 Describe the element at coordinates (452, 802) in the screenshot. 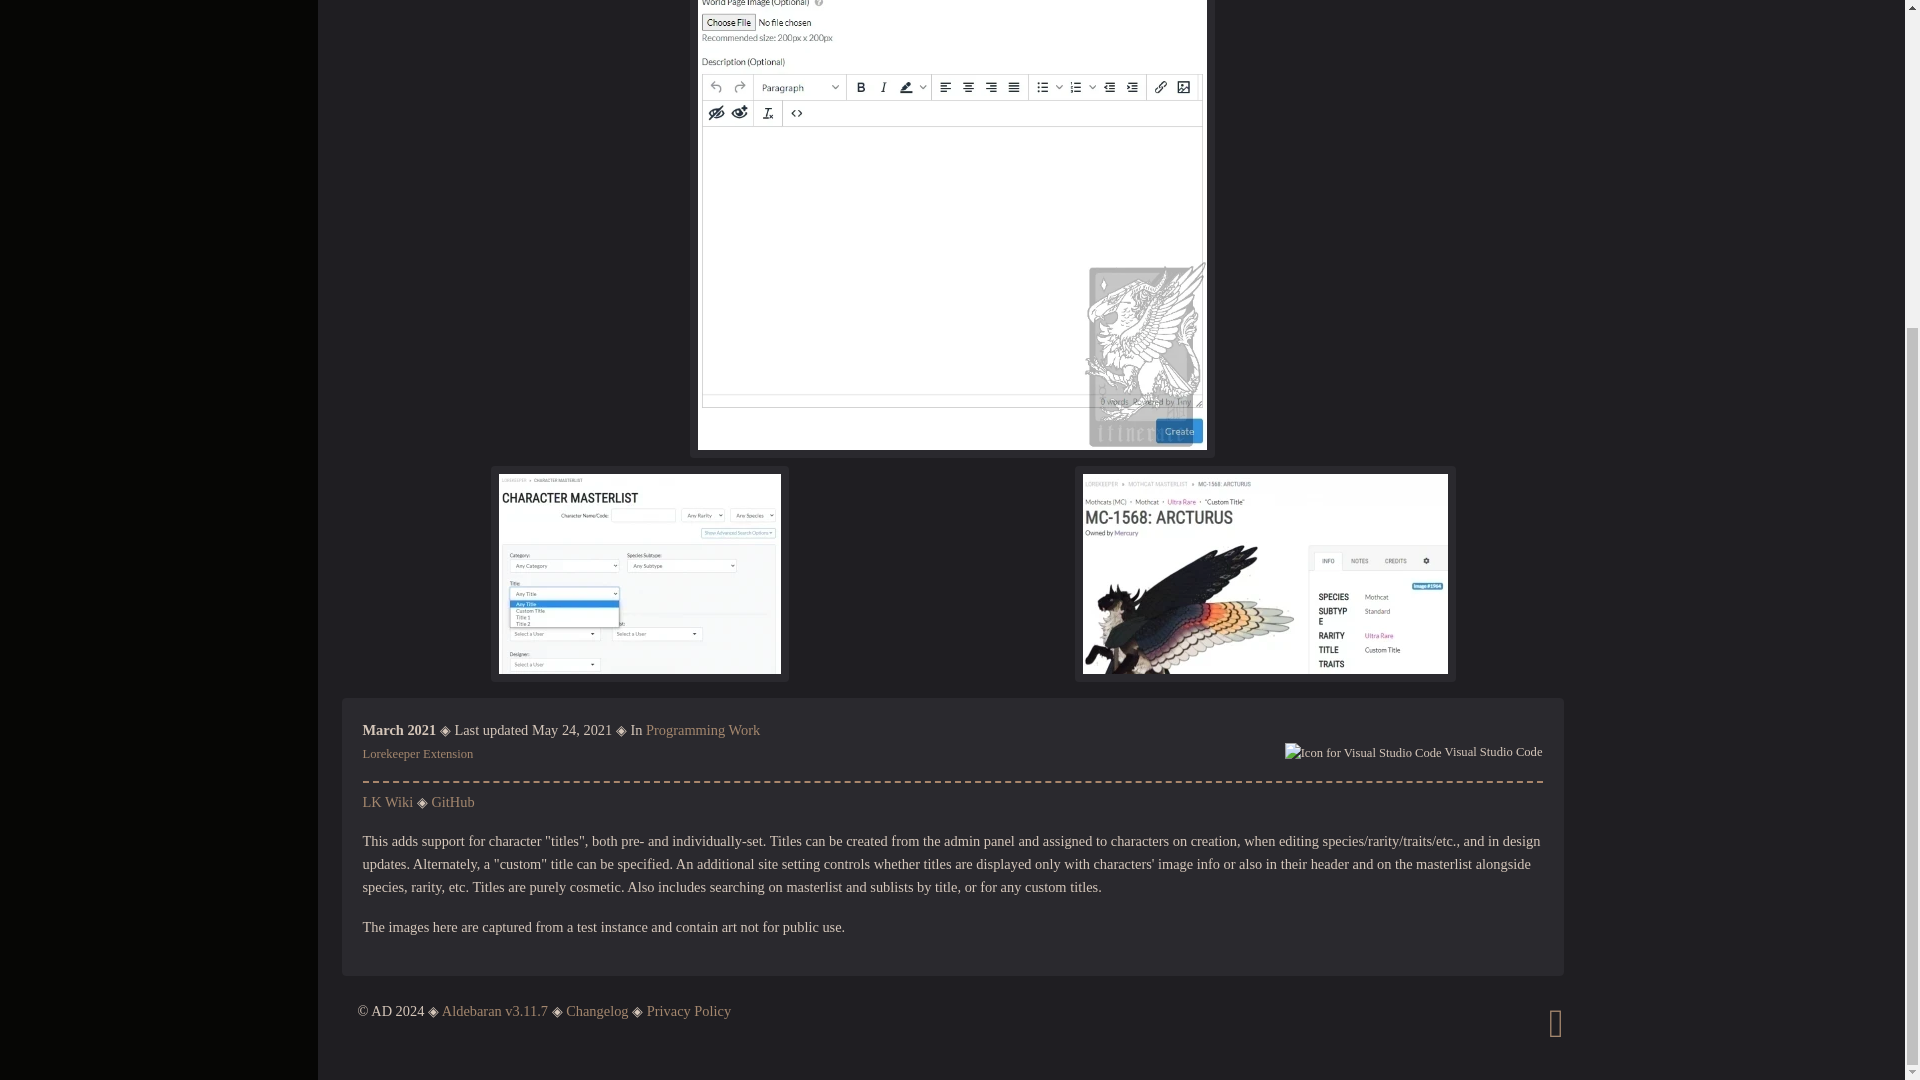

I see `GitHub` at that location.